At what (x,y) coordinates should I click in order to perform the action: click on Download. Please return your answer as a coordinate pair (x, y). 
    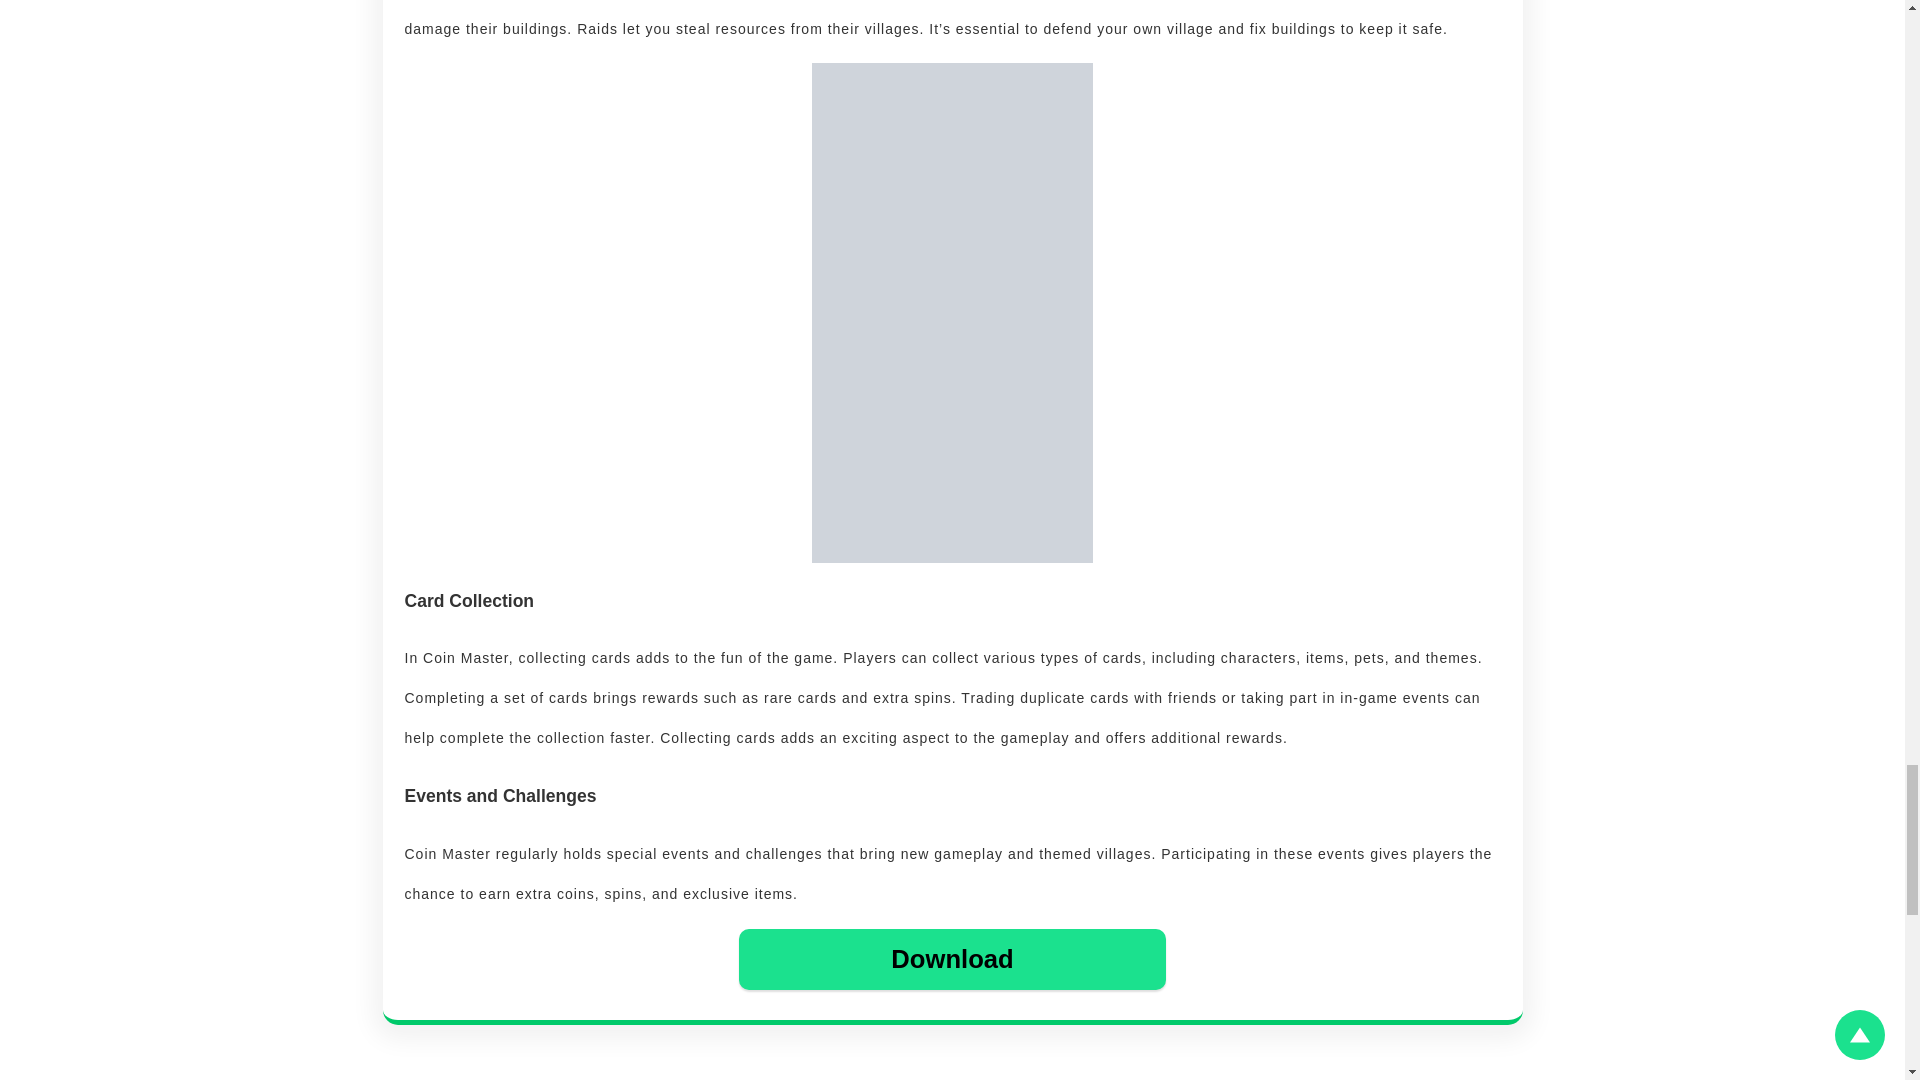
    Looking at the image, I should click on (952, 958).